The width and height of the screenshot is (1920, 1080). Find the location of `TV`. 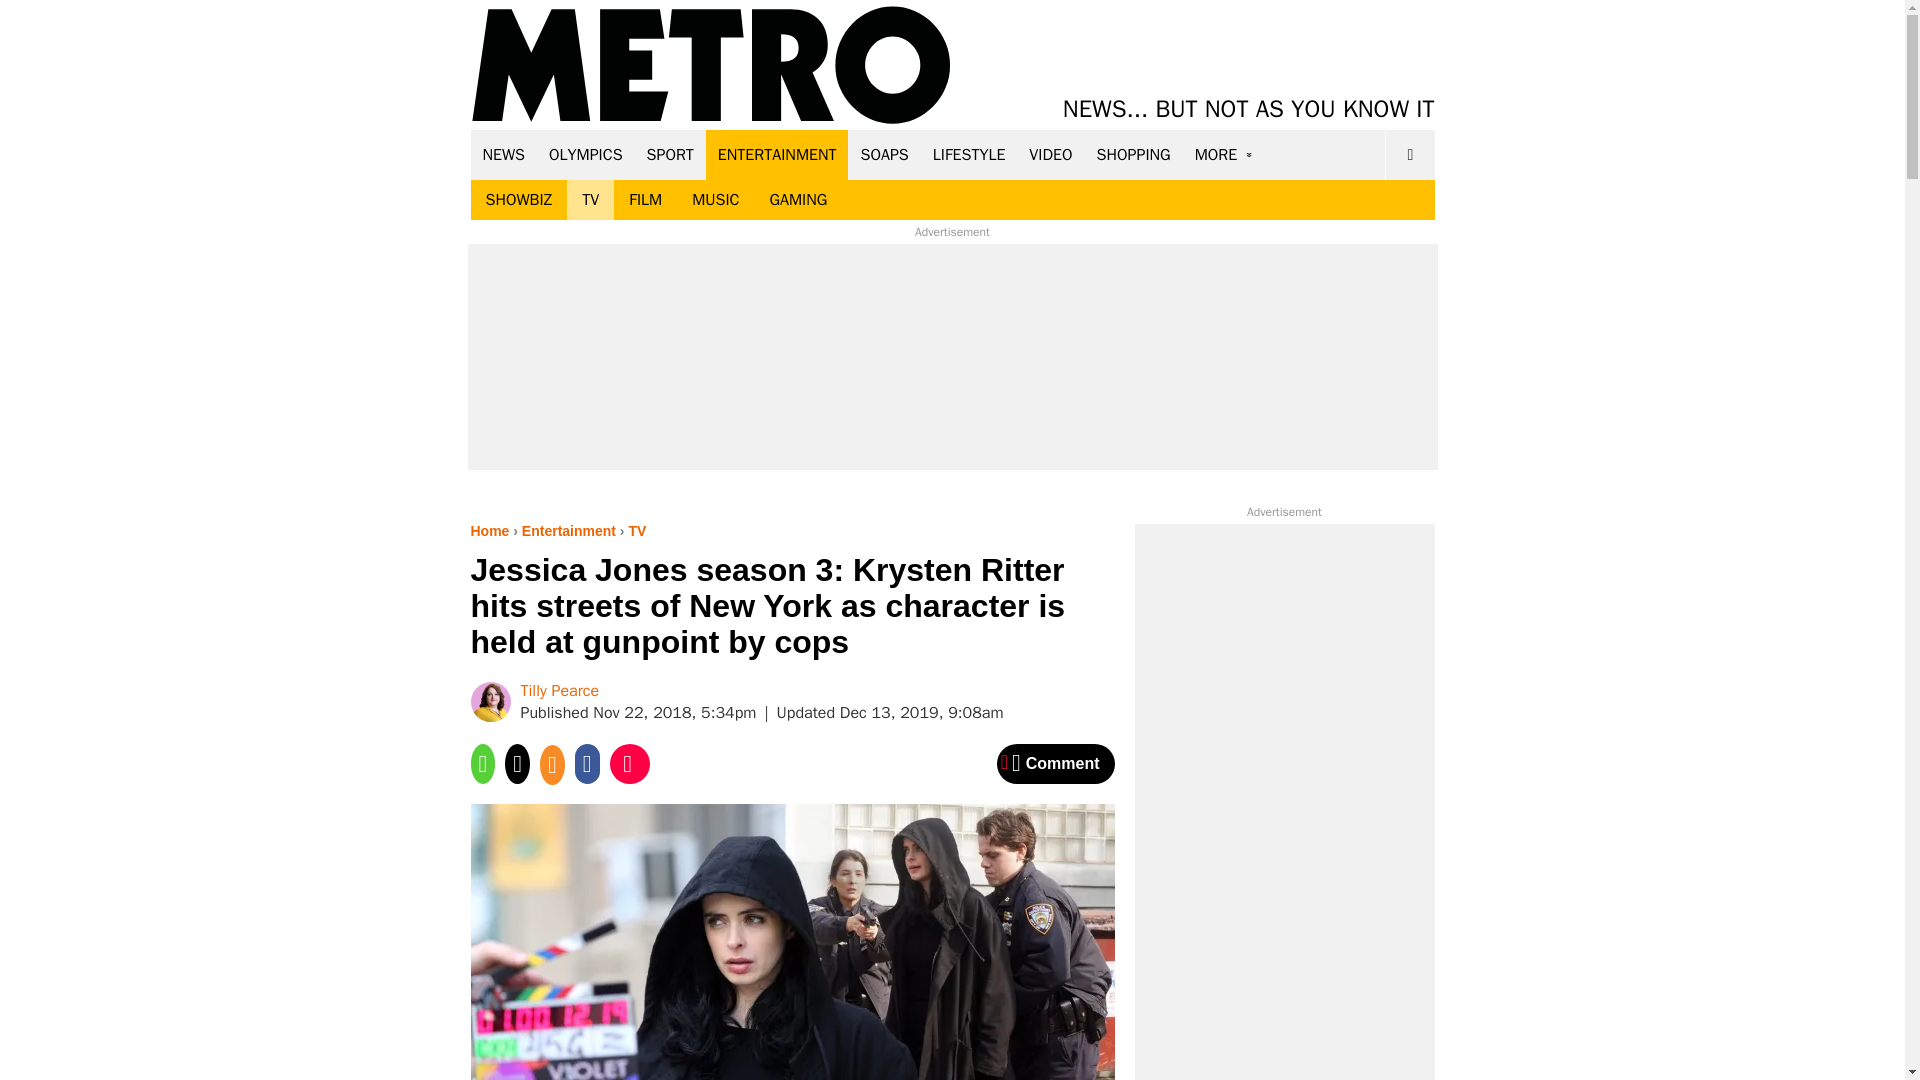

TV is located at coordinates (590, 200).